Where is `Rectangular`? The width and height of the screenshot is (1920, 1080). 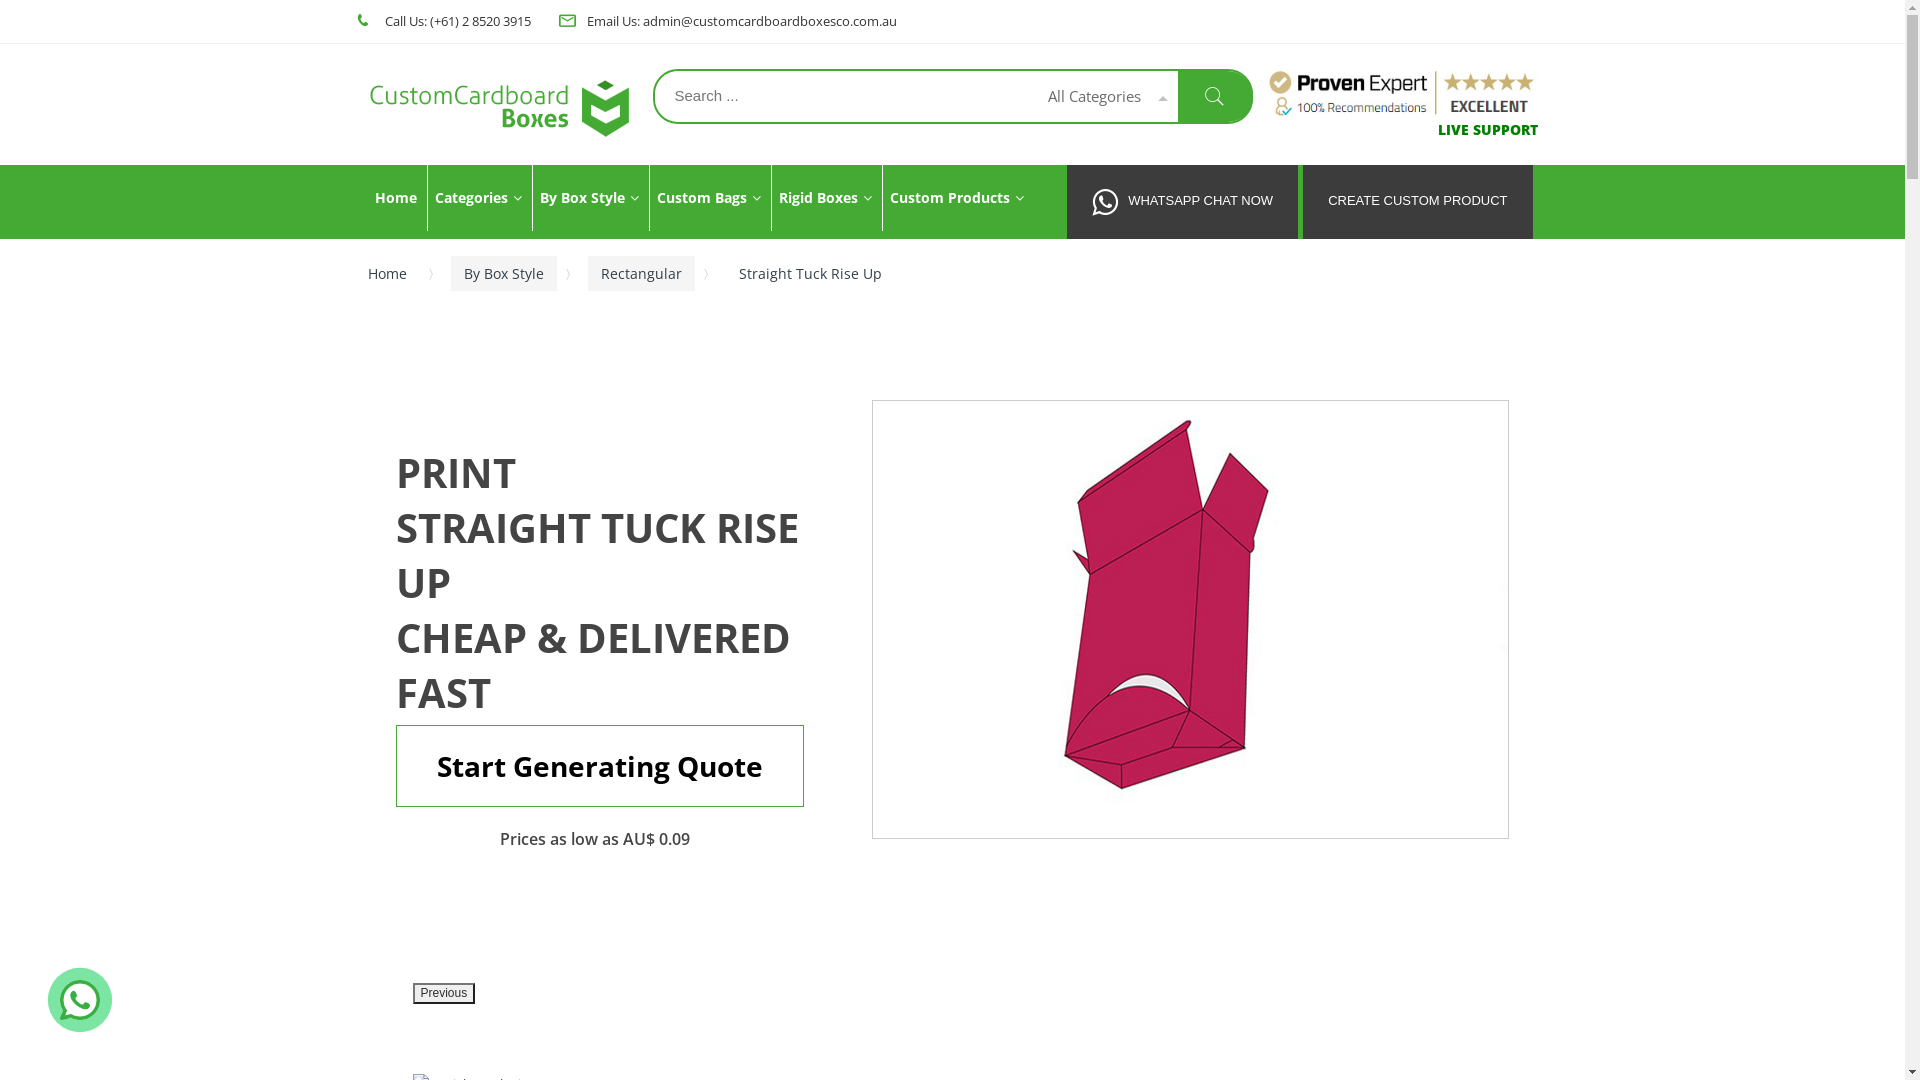
Rectangular is located at coordinates (642, 274).